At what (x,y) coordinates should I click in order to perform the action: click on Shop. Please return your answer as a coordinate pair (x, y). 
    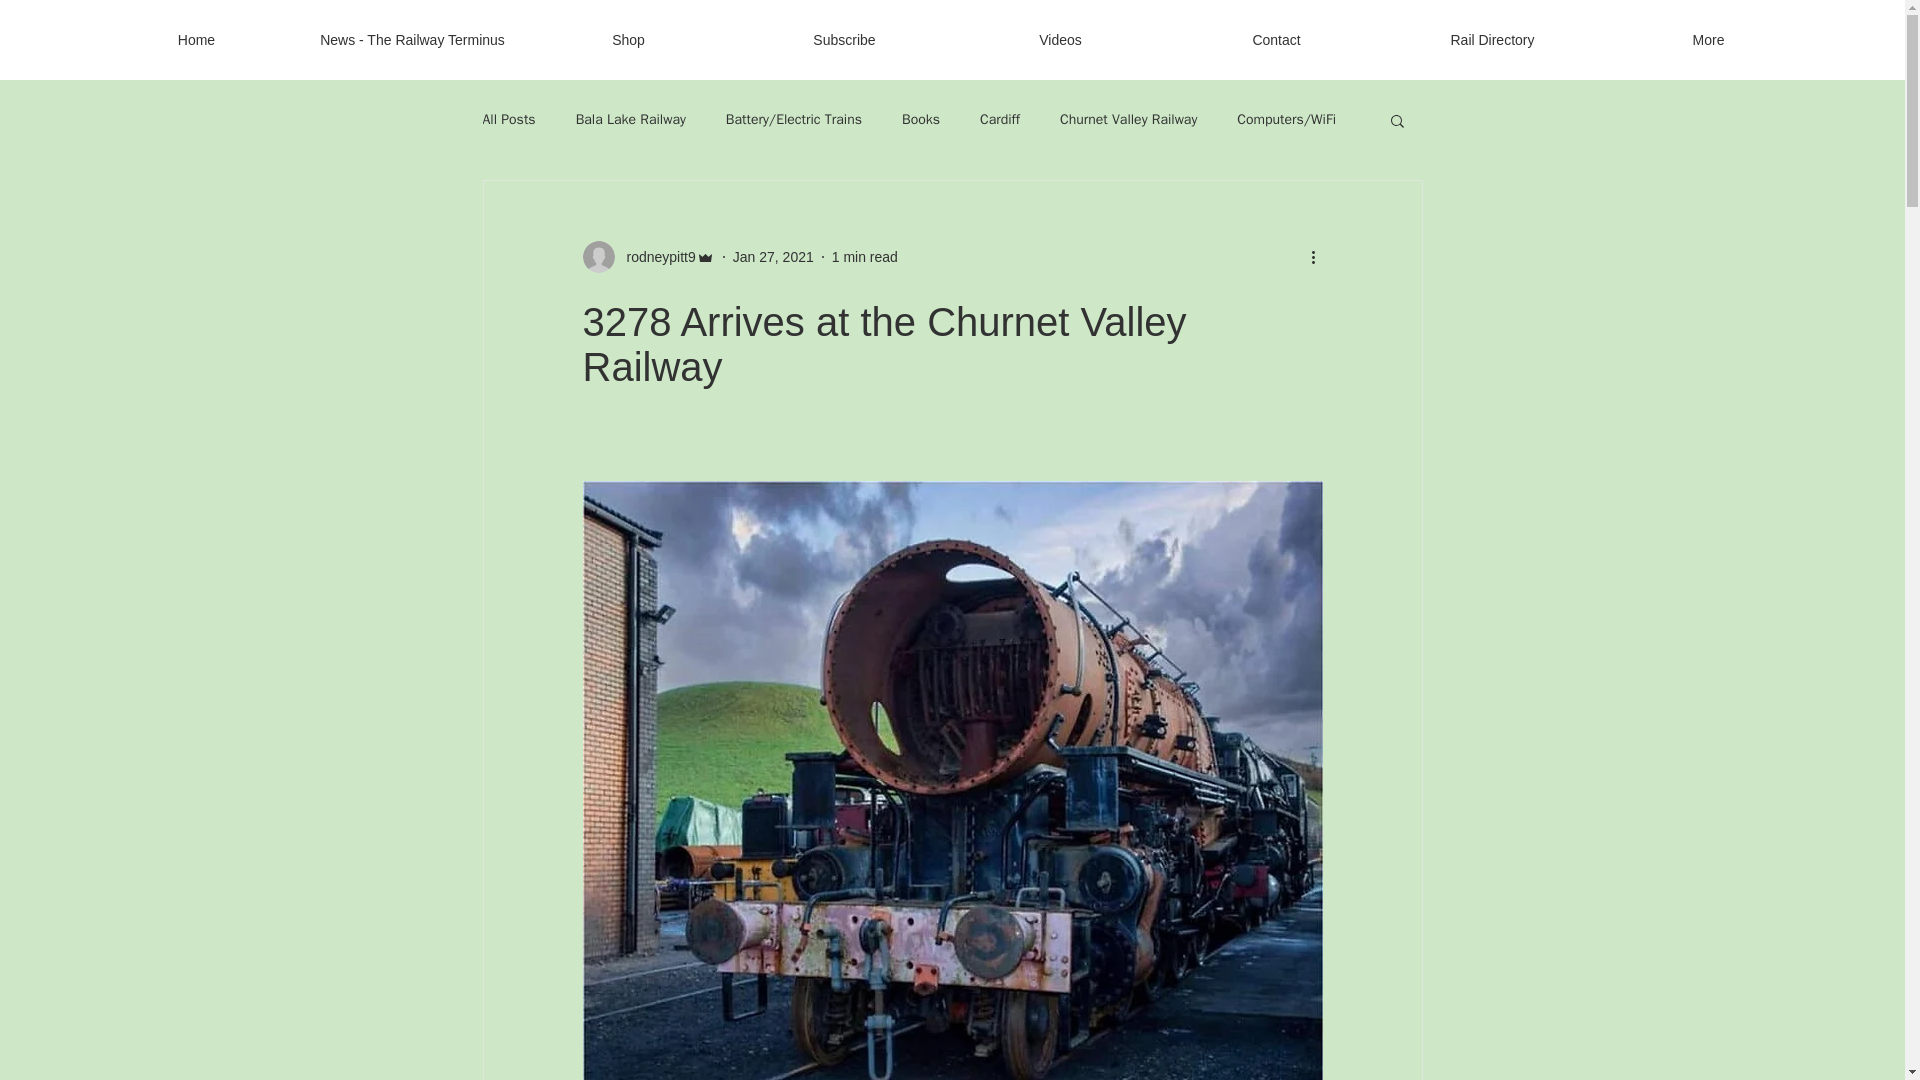
    Looking at the image, I should click on (628, 40).